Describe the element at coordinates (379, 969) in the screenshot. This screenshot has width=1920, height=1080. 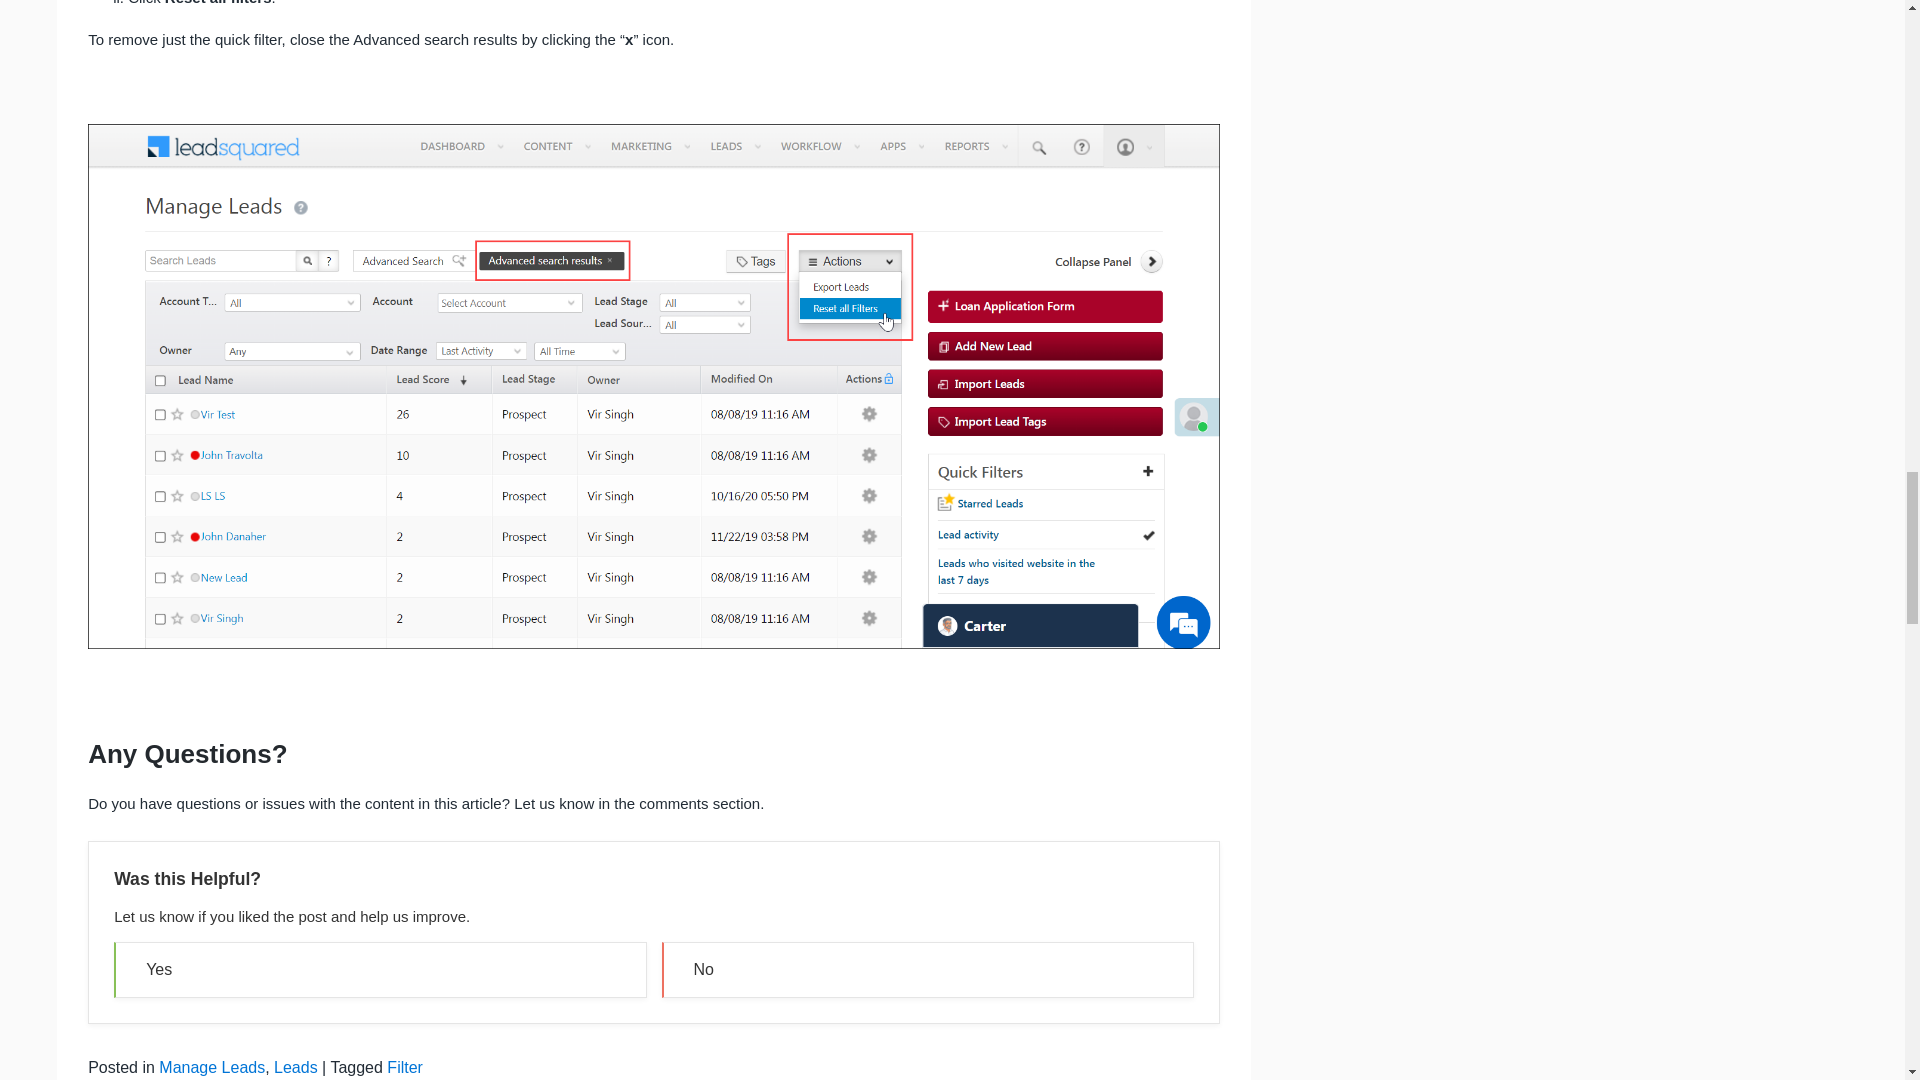
I see `Yes` at that location.